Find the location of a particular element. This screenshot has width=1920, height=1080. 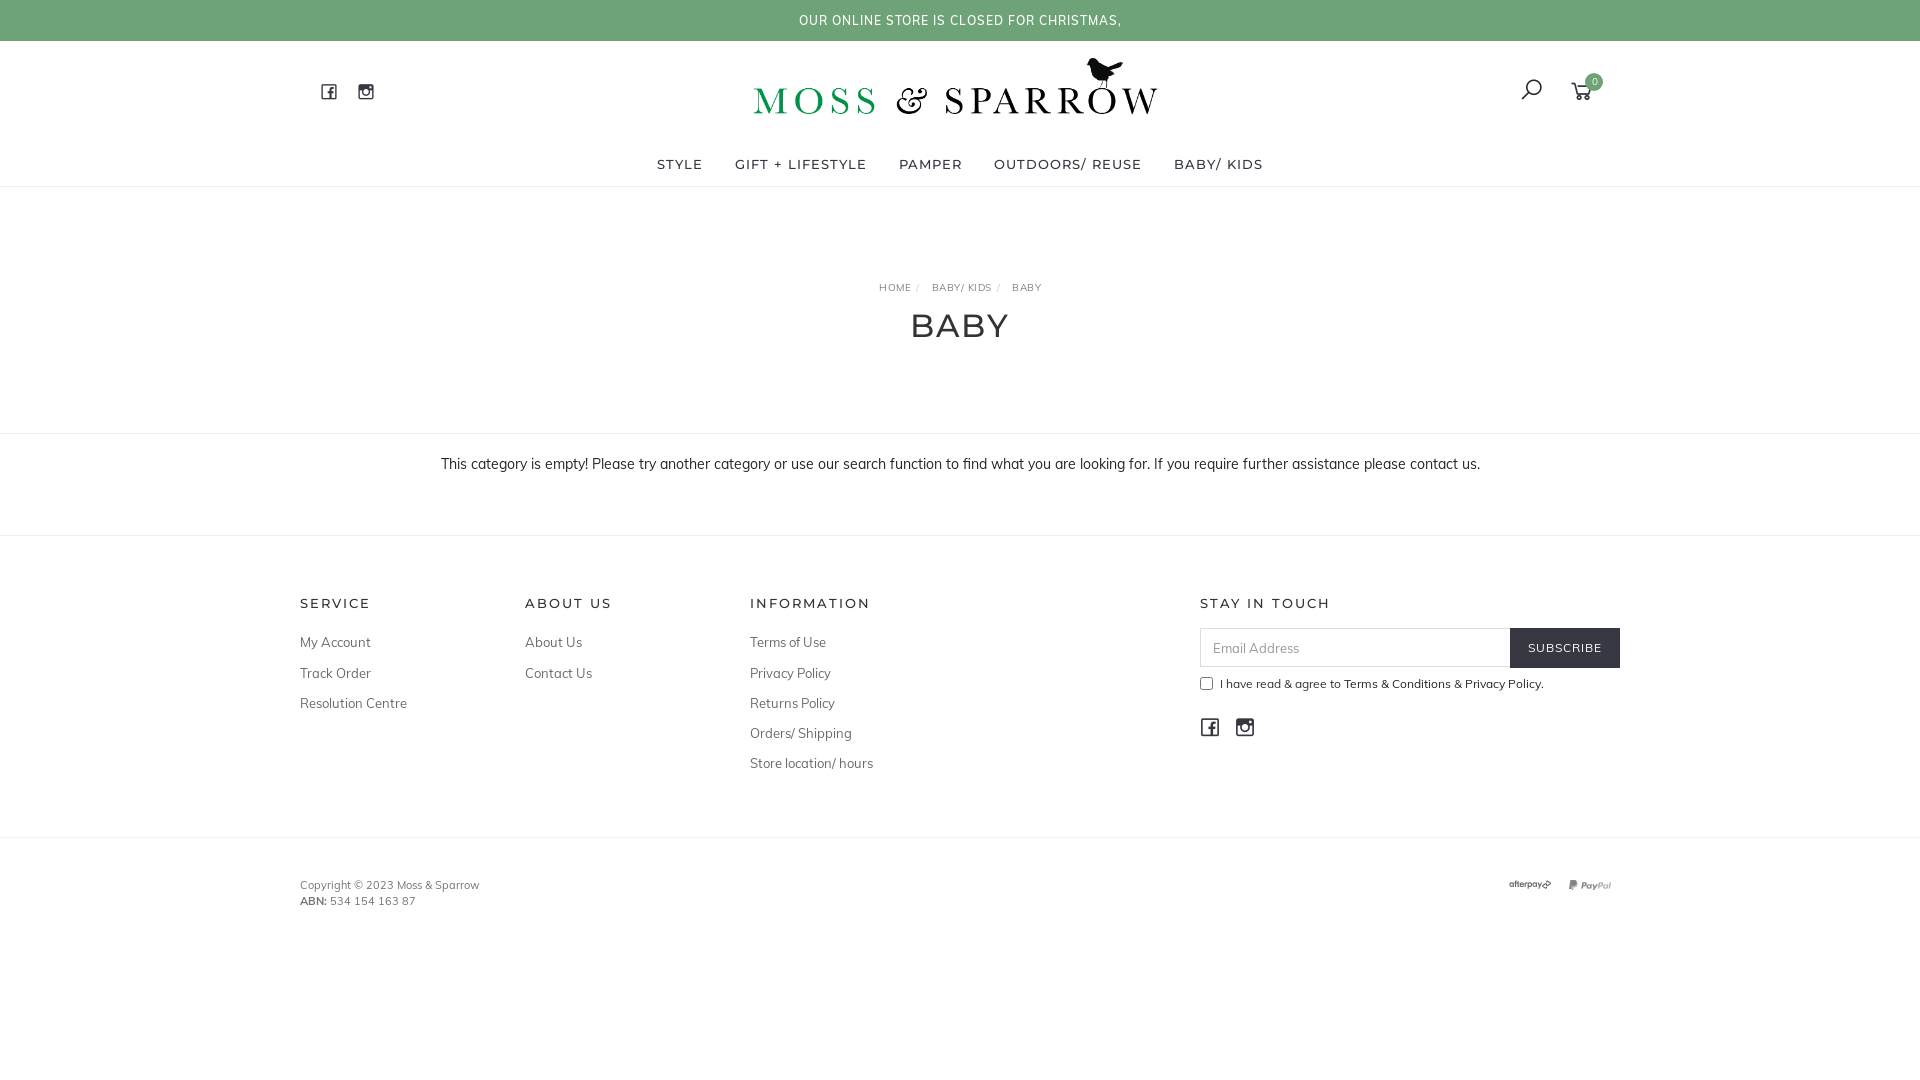

Orders/ Shipping is located at coordinates (840, 733).